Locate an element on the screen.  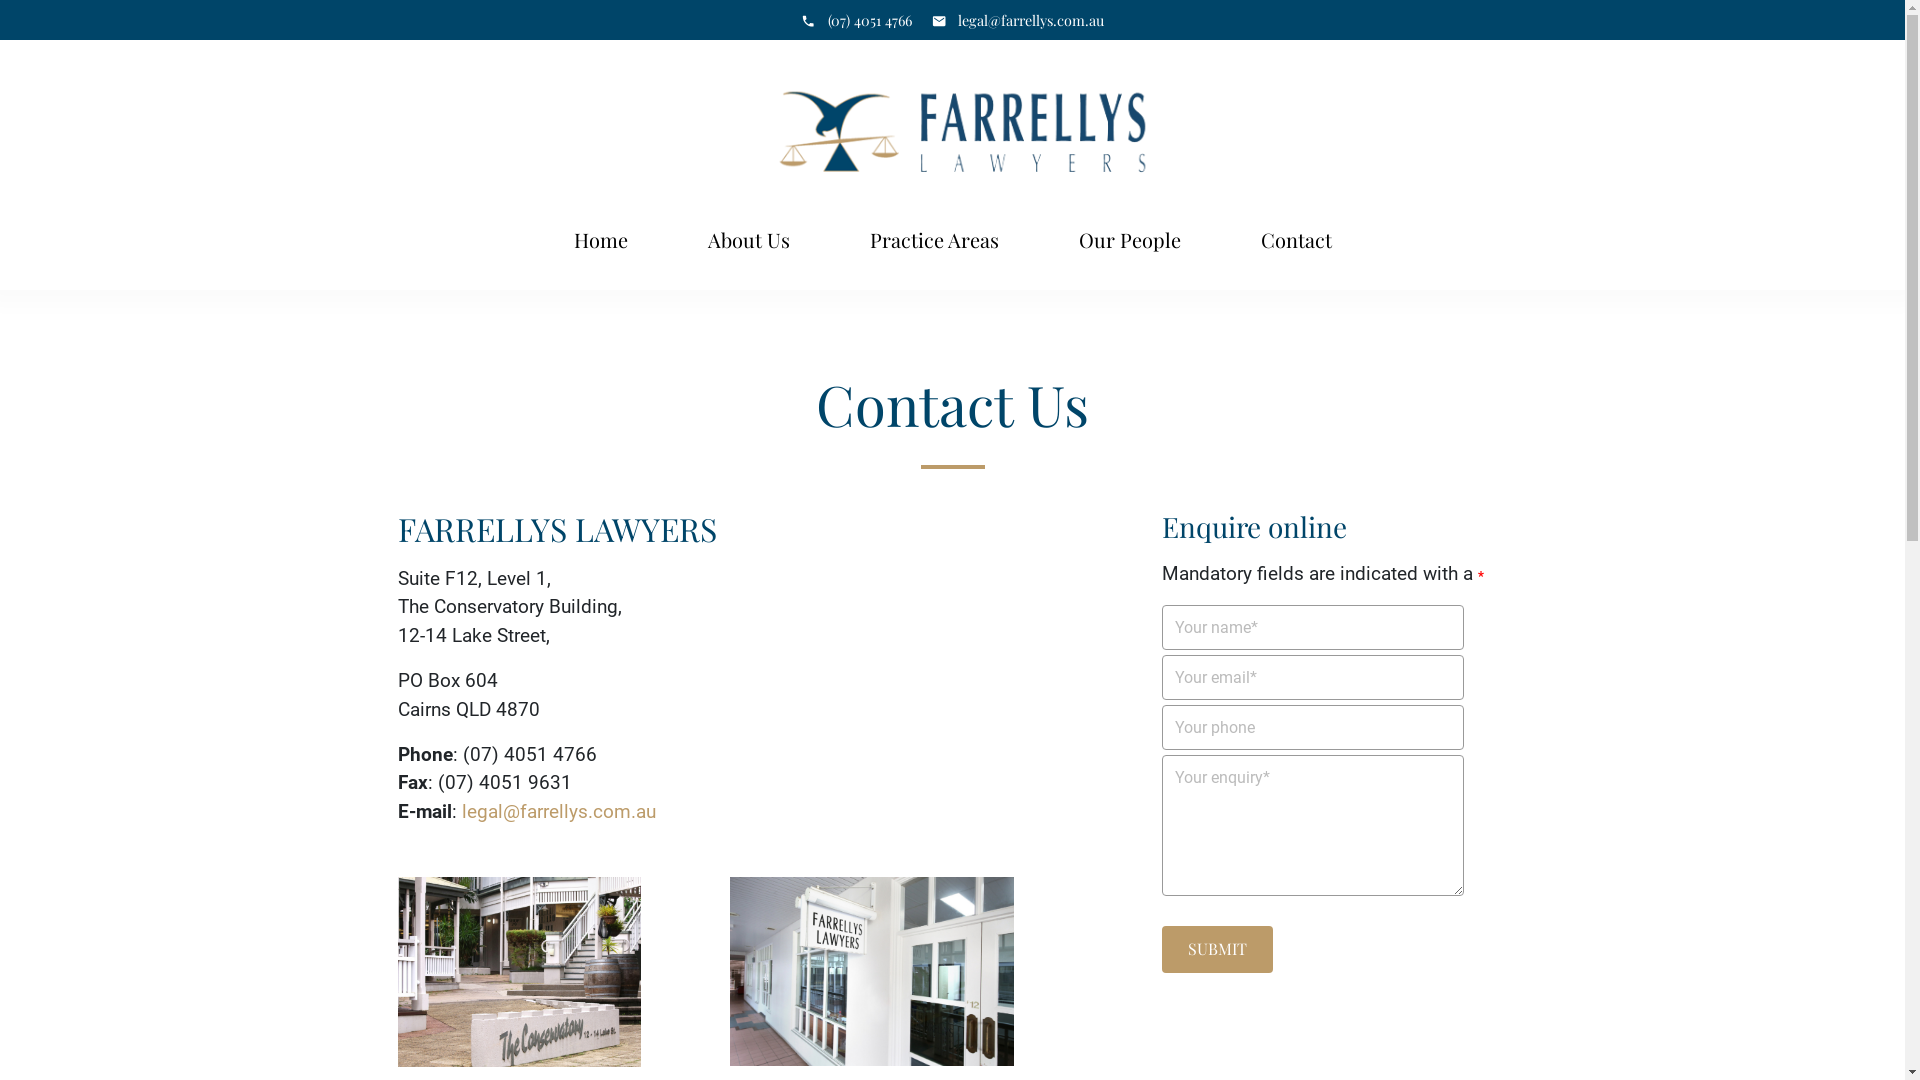
Our People is located at coordinates (1129, 240).